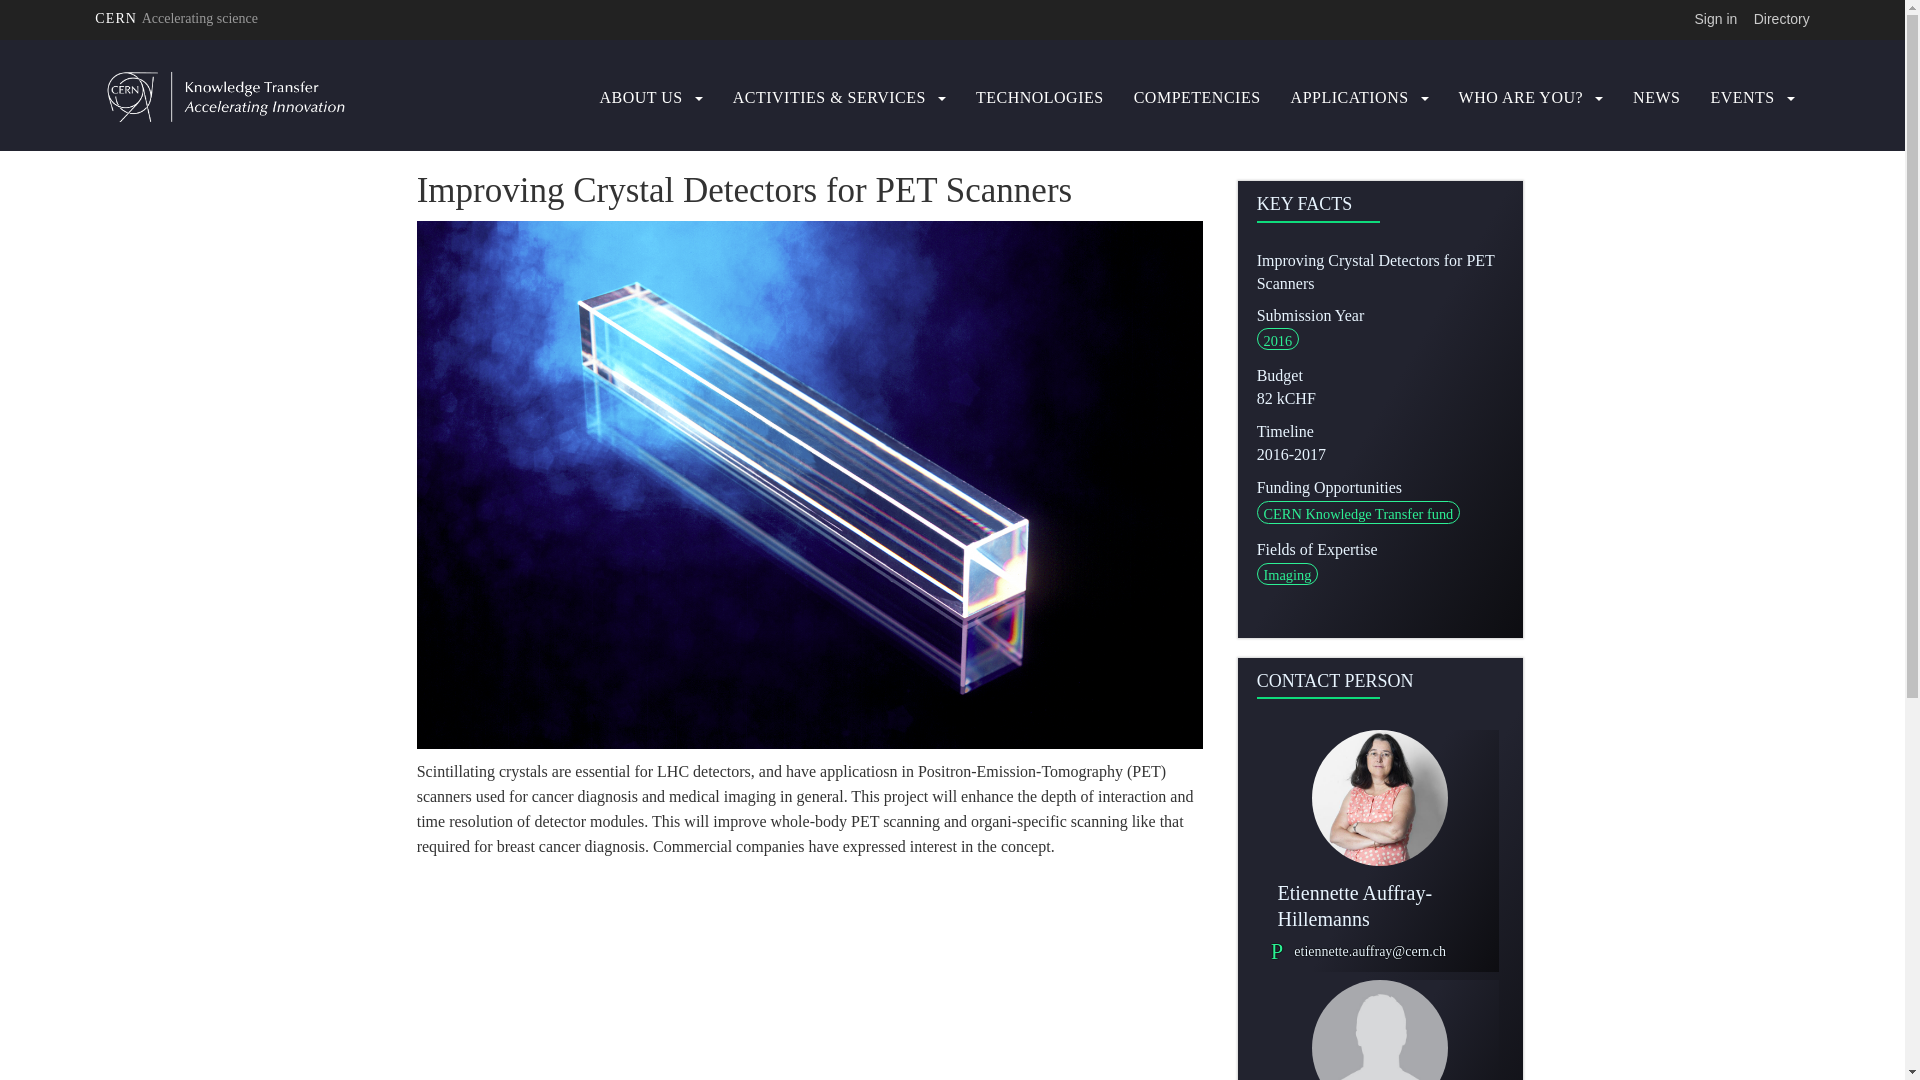 Image resolution: width=1920 pixels, height=1080 pixels. I want to click on Search CERN resources and browse the directory, so click(1782, 19).